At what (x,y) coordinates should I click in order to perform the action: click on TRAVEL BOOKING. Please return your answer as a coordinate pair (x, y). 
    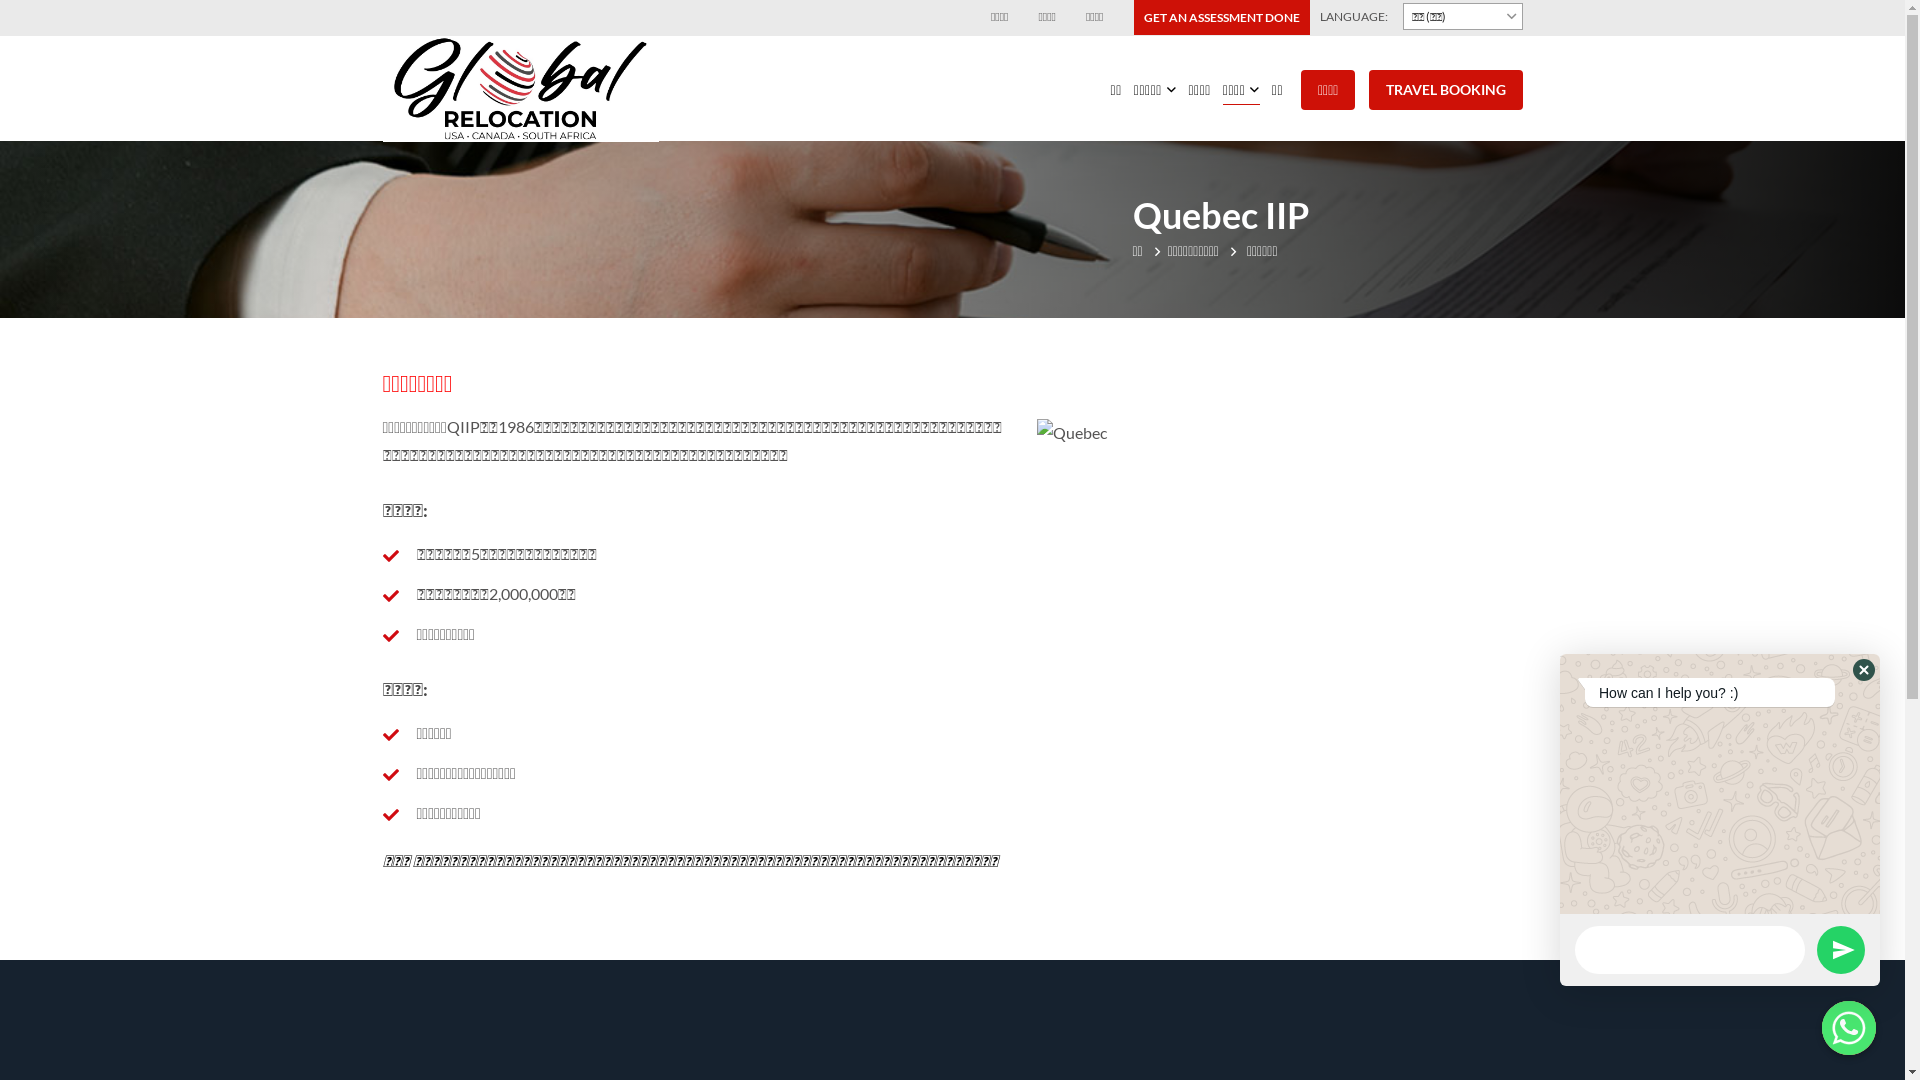
    Looking at the image, I should click on (1445, 90).